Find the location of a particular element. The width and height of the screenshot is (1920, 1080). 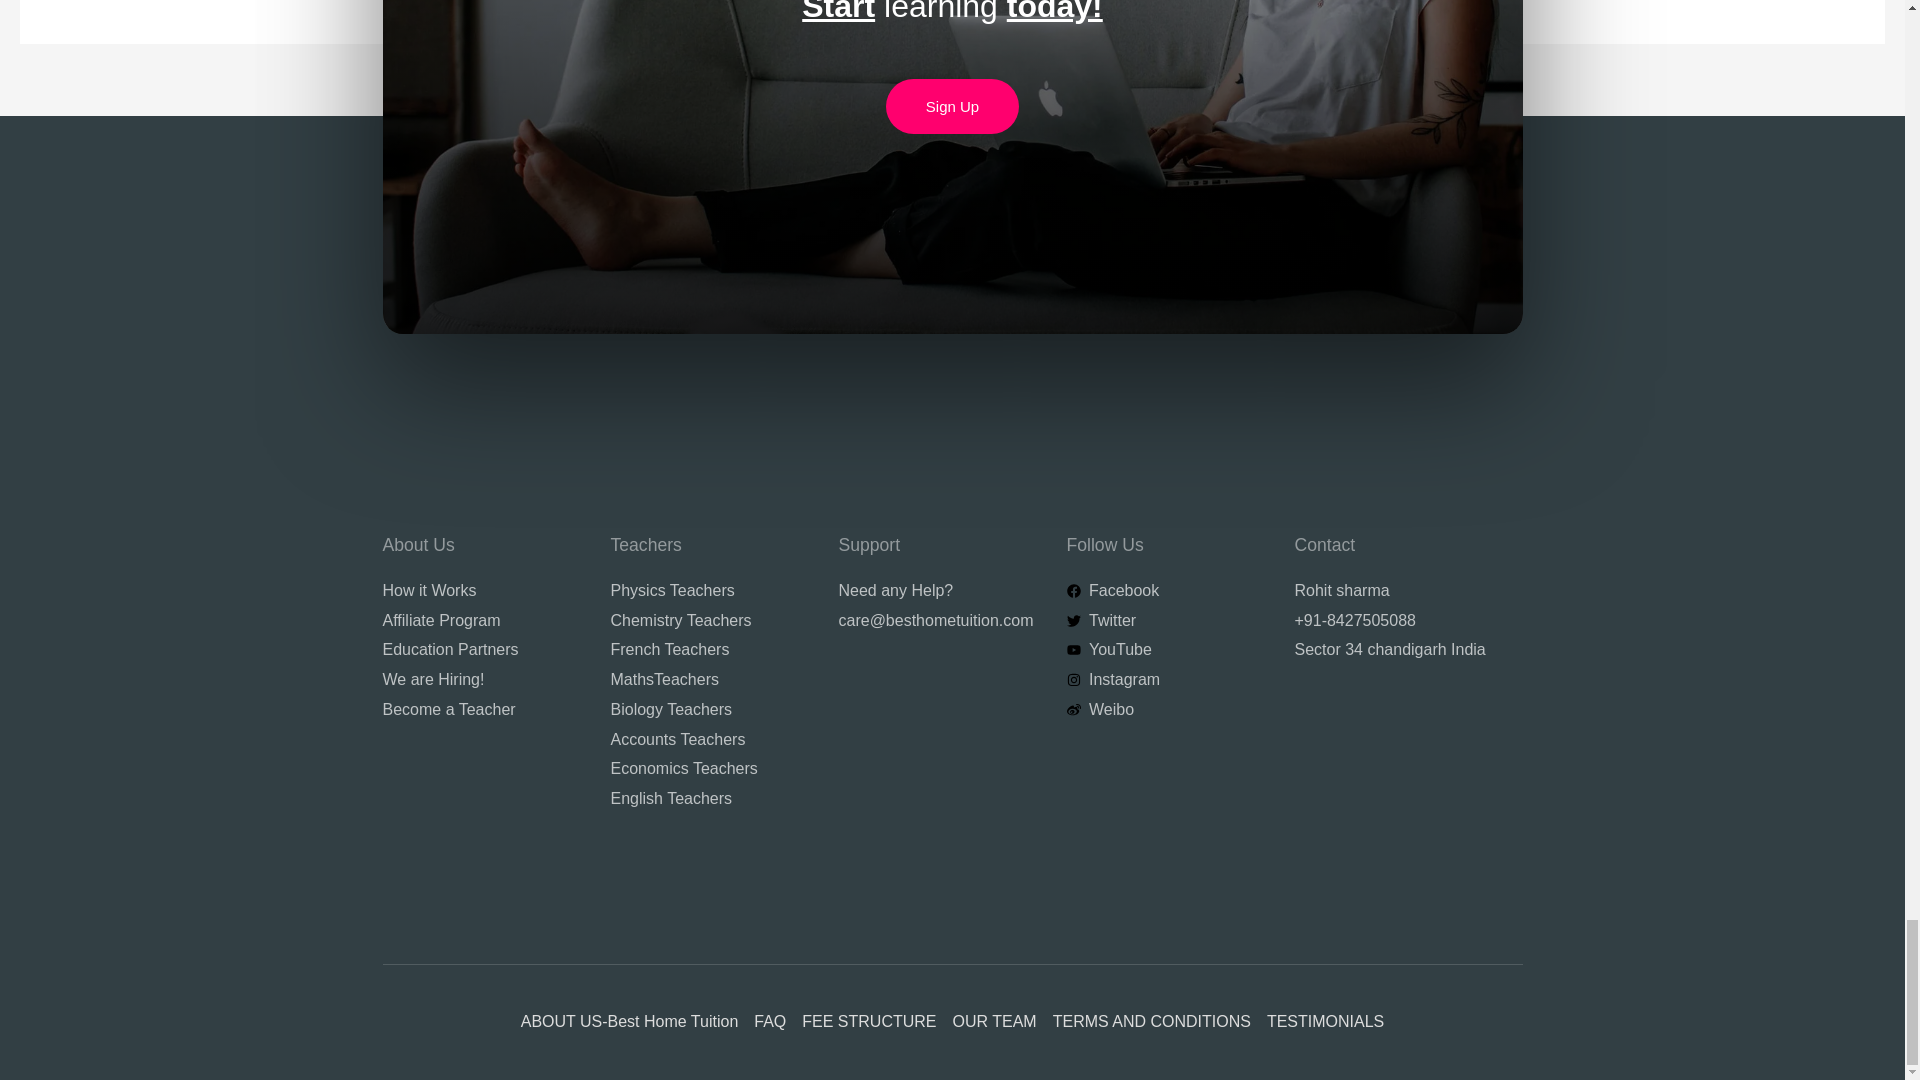

French Teachers is located at coordinates (711, 650).